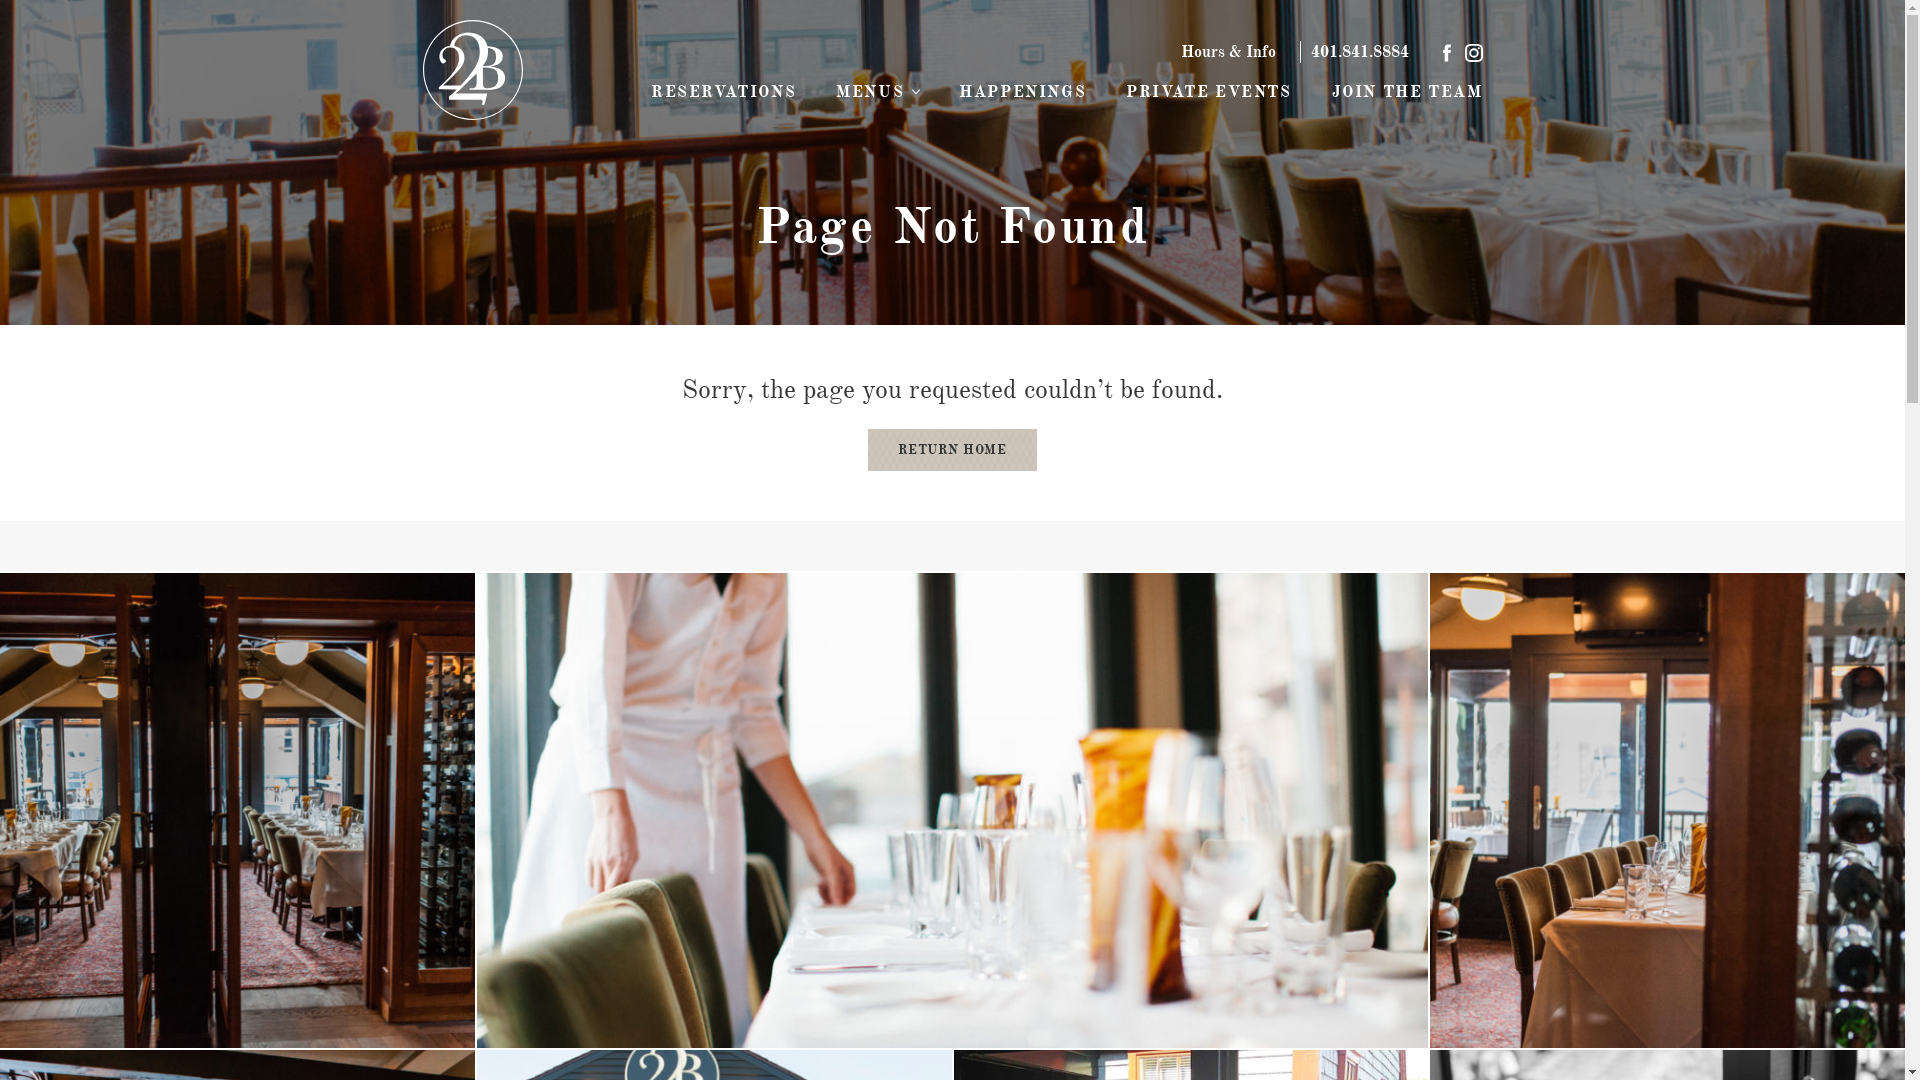 The image size is (1920, 1080). I want to click on Hours & Info, so click(1228, 52).